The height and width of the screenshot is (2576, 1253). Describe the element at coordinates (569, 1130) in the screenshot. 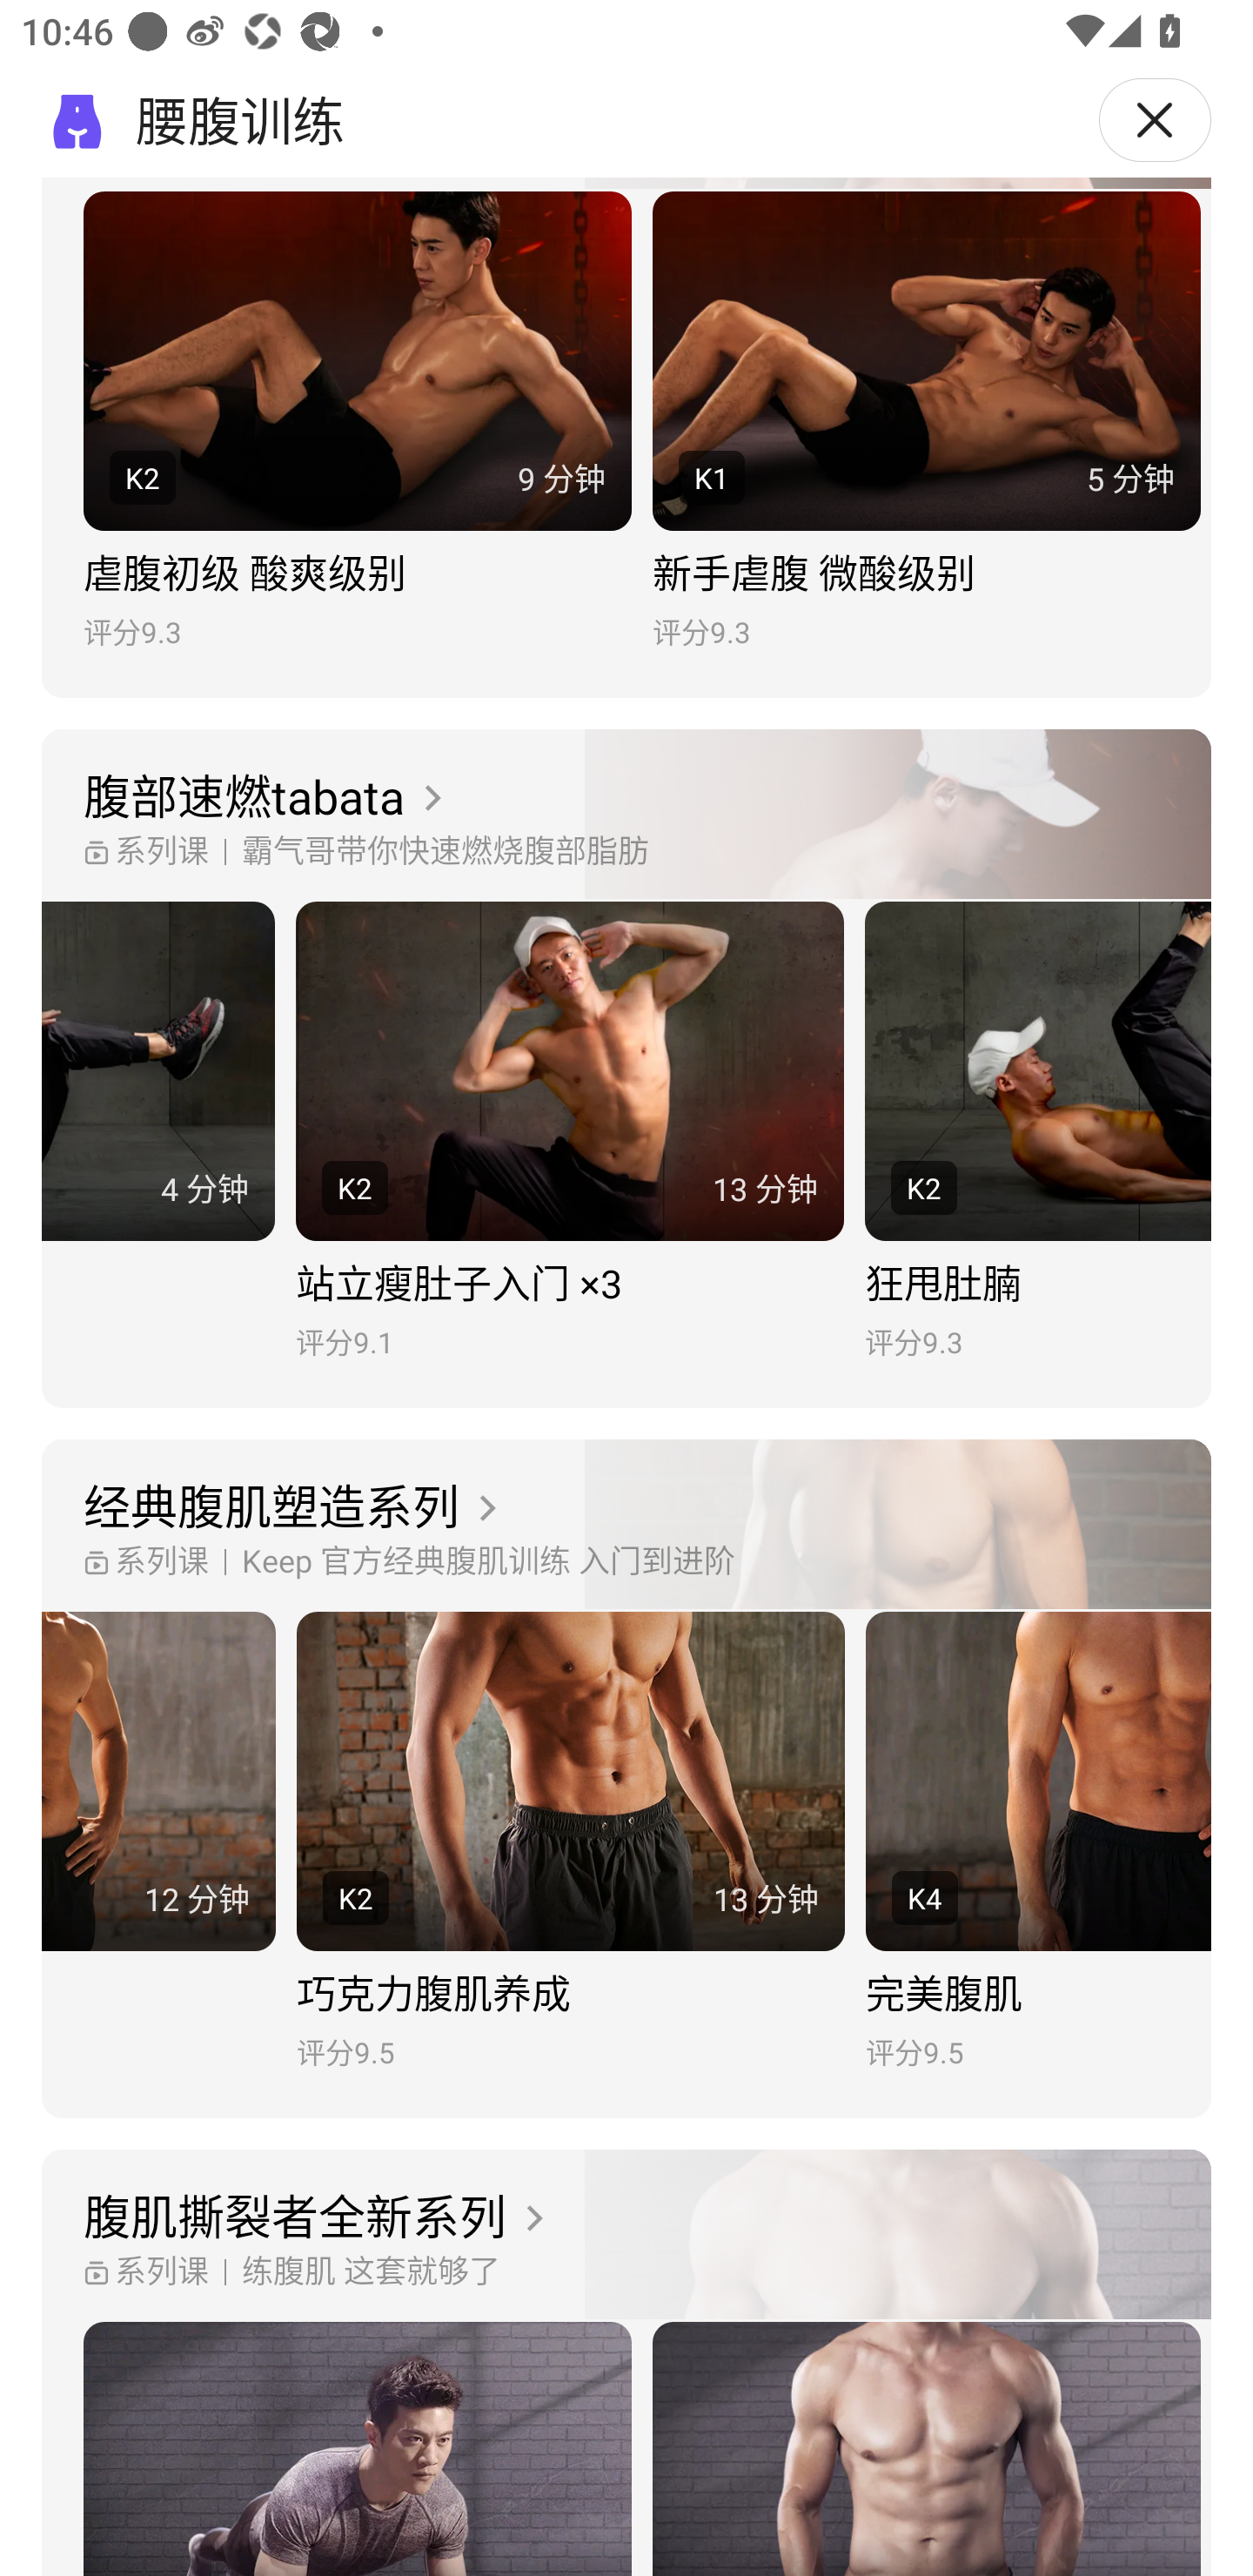

I see `K2 13 分钟 站立瘦肚子入门 ×3 评分9.1` at that location.